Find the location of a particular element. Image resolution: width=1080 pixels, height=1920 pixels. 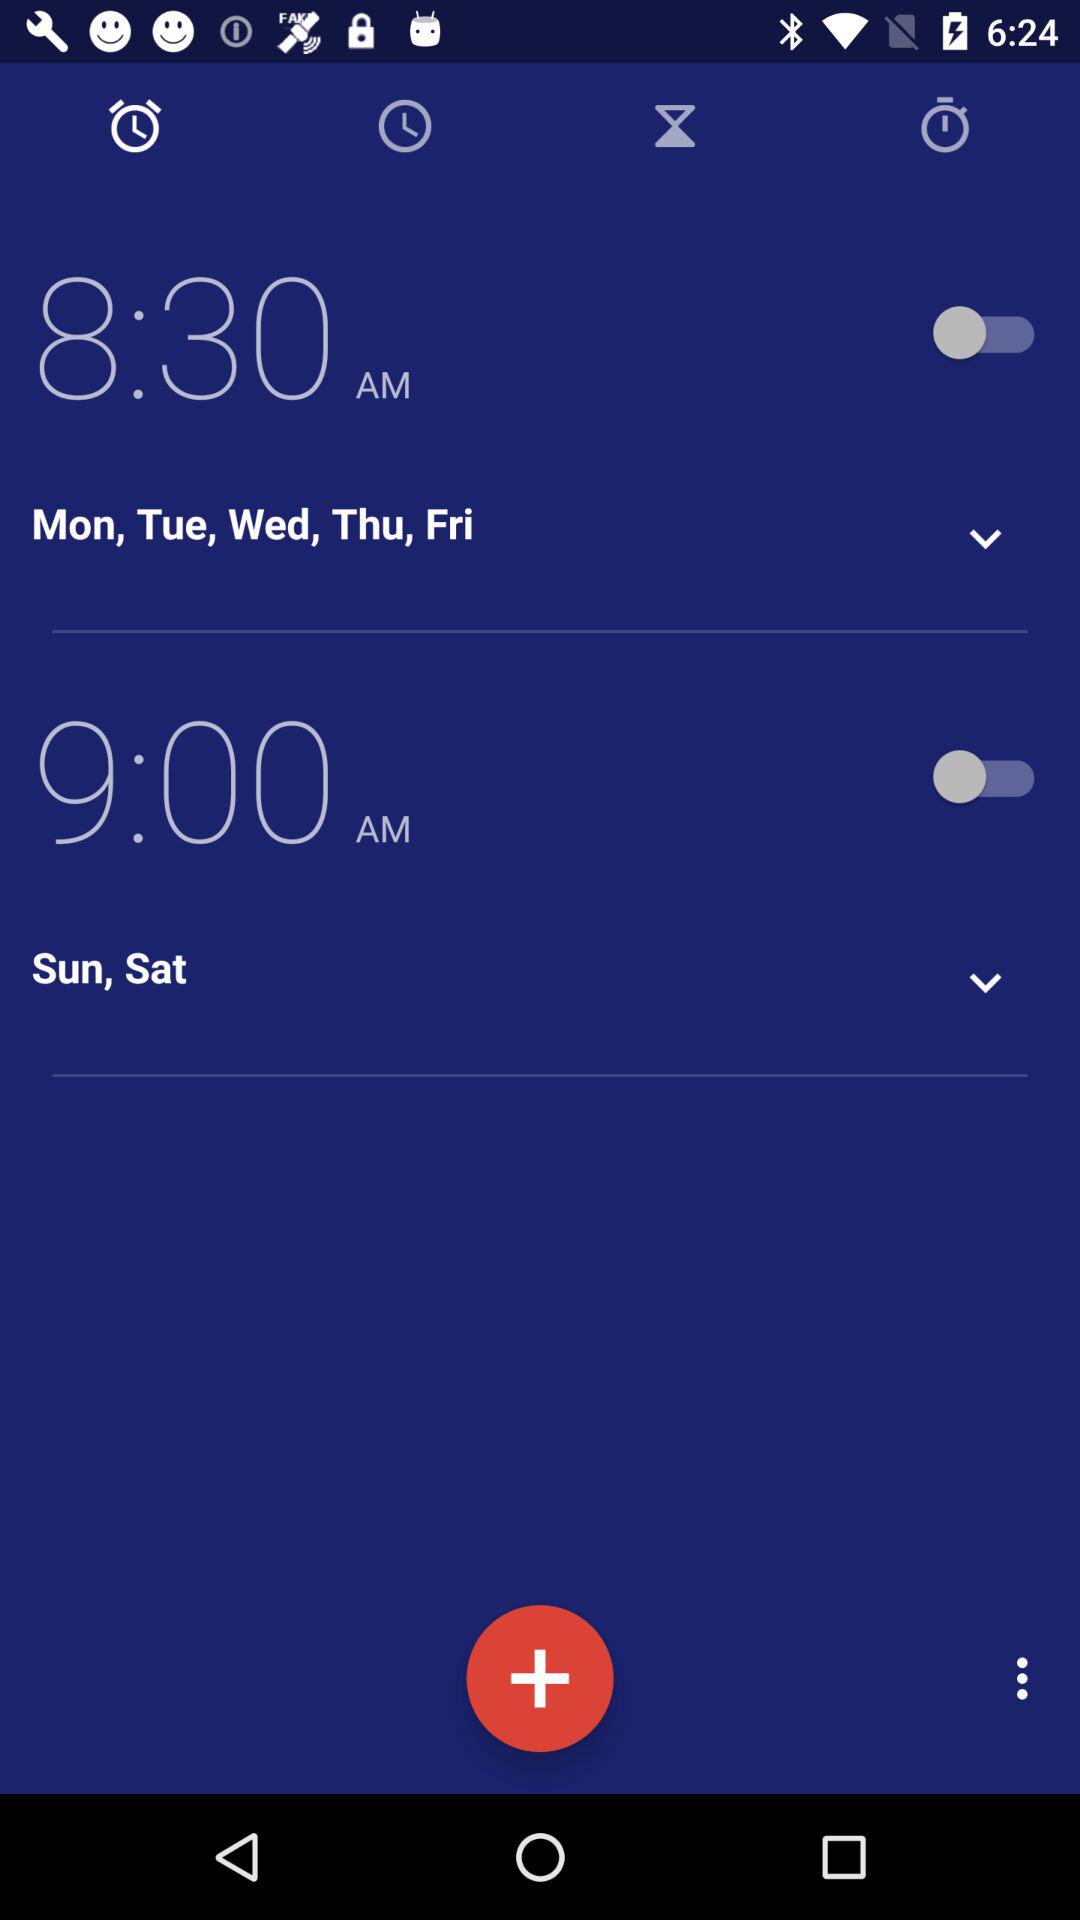

click on more settings icon is located at coordinates (1028, 1678).